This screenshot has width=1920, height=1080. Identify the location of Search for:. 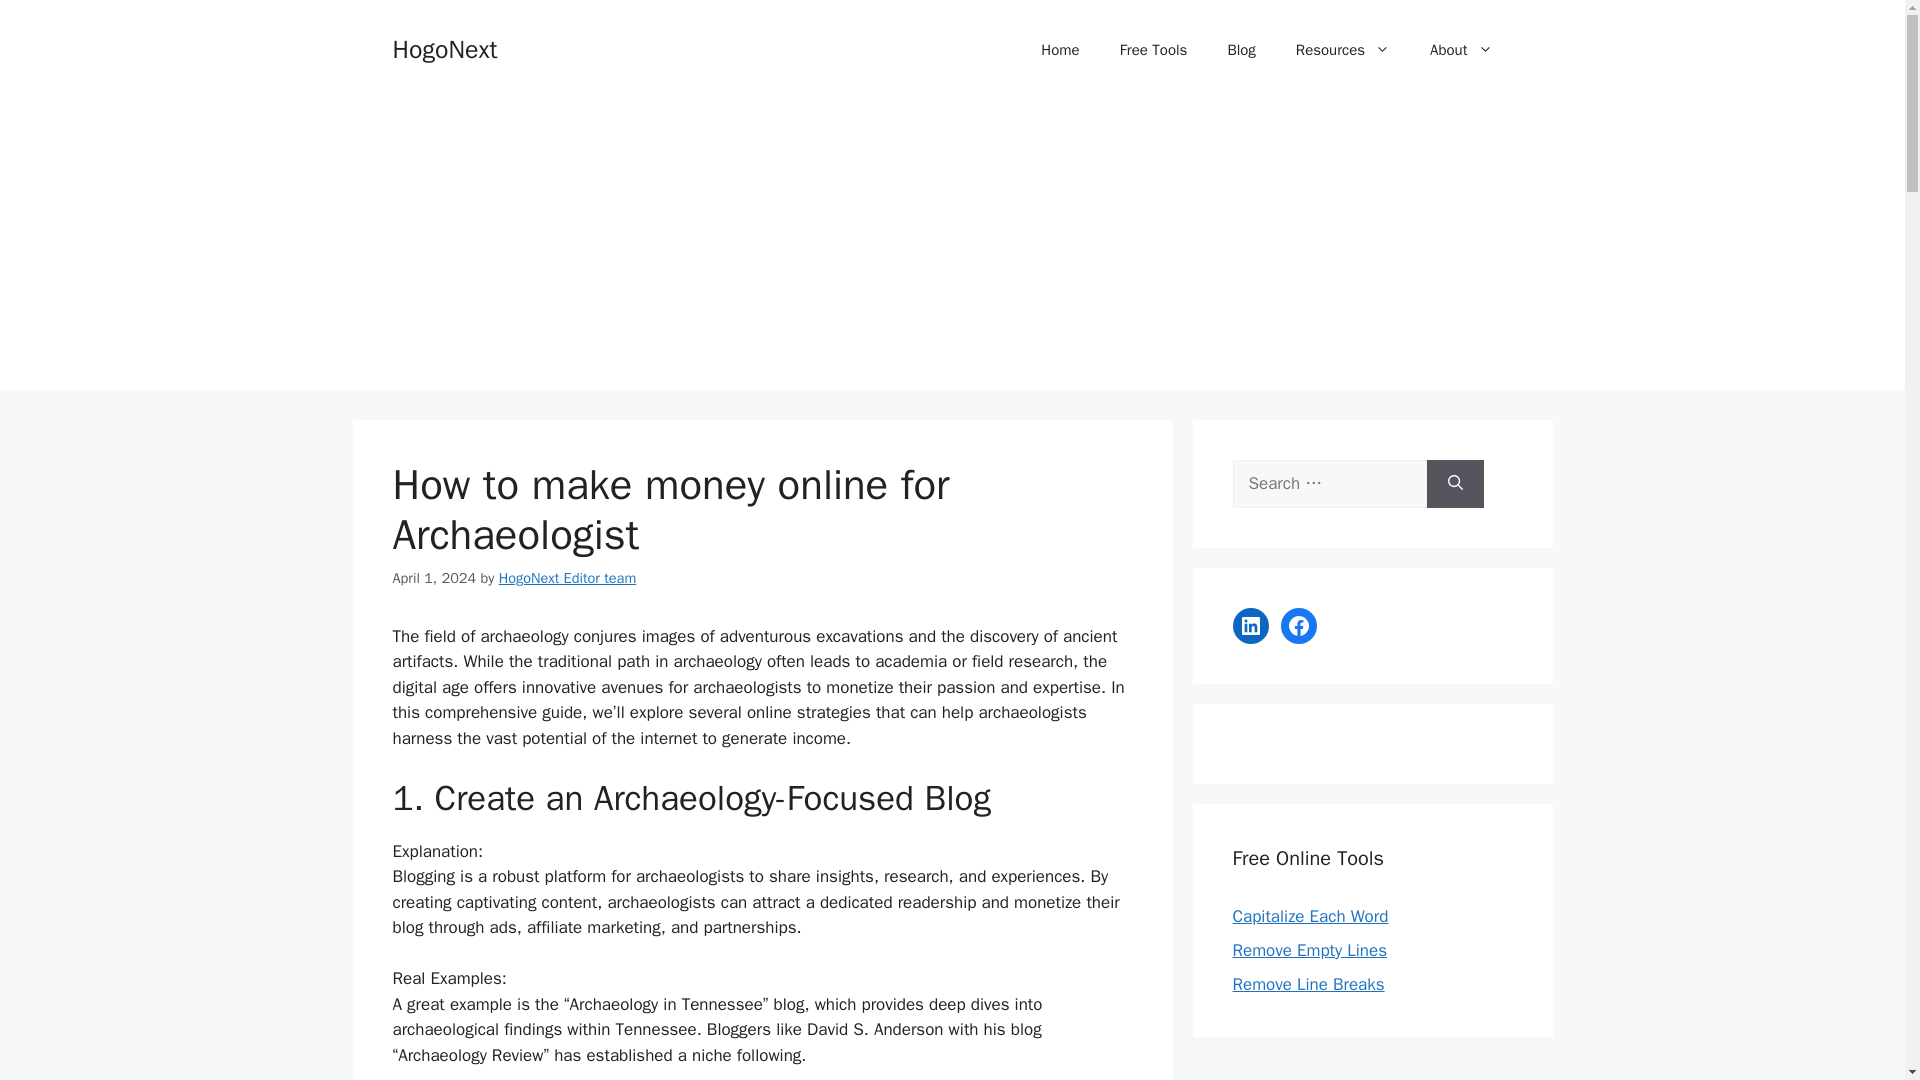
(1329, 484).